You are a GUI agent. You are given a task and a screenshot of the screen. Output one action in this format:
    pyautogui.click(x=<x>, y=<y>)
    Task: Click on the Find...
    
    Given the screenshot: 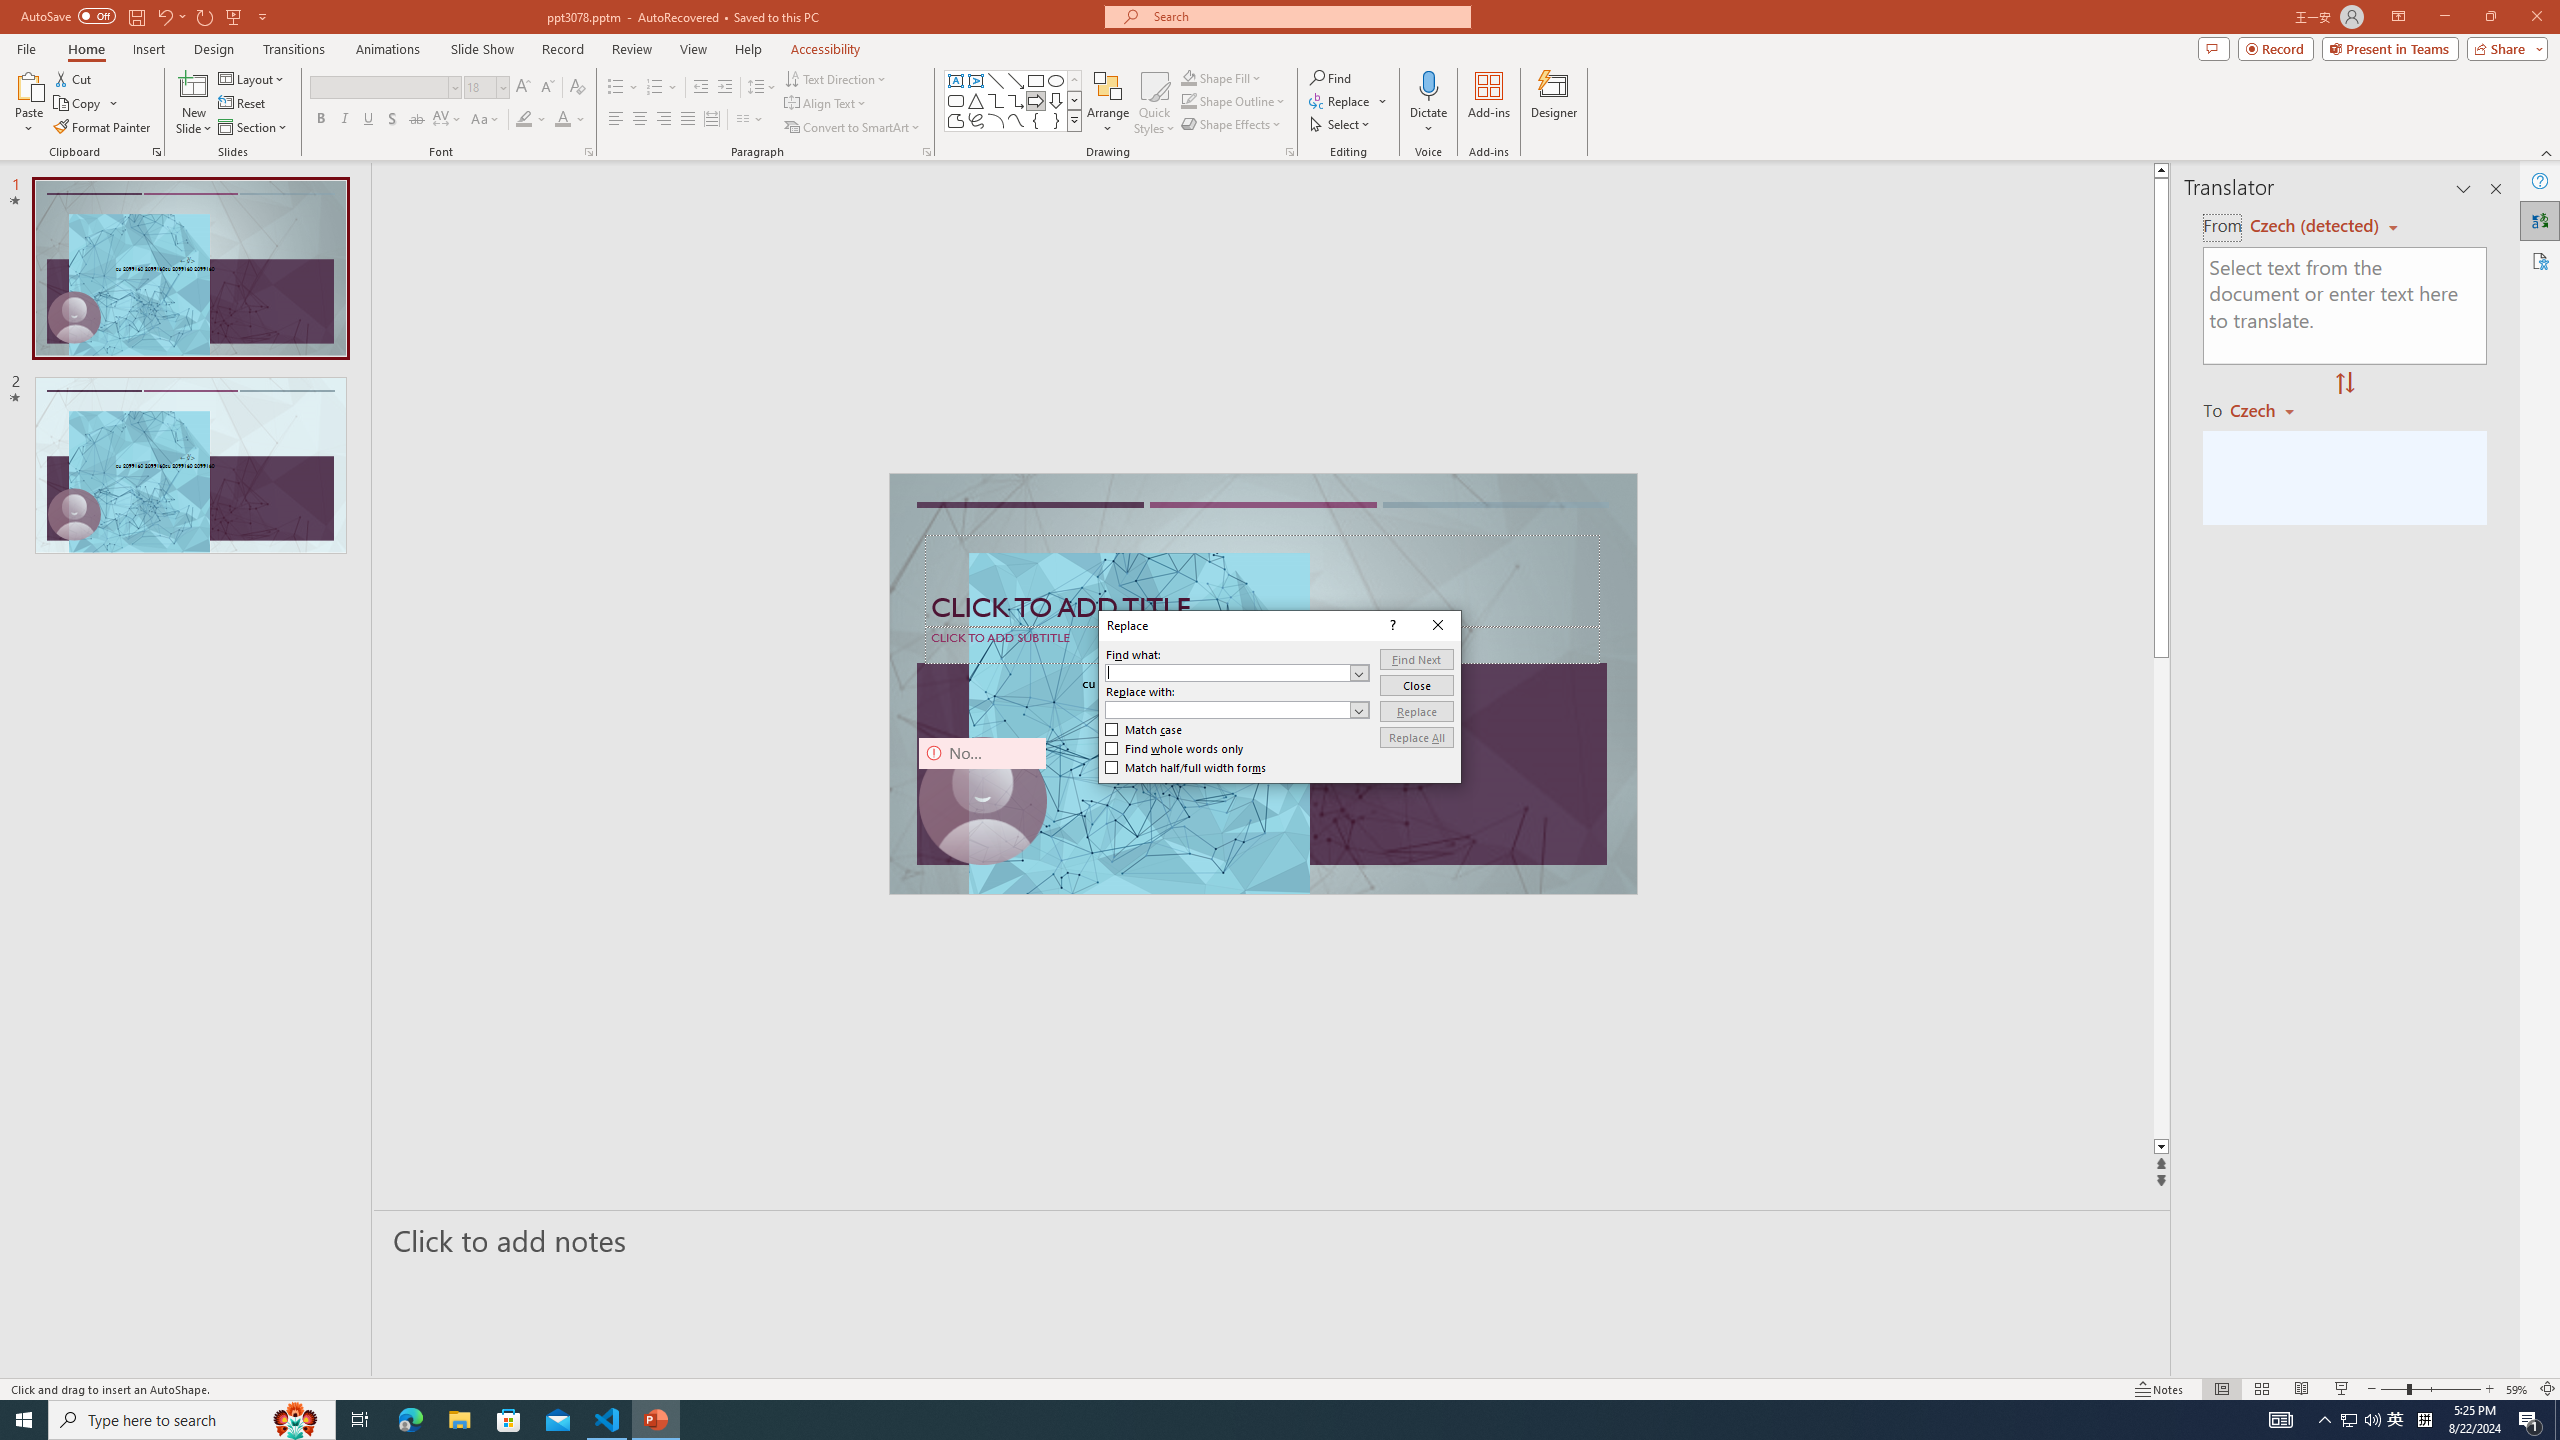 What is the action you would take?
    pyautogui.click(x=1330, y=78)
    